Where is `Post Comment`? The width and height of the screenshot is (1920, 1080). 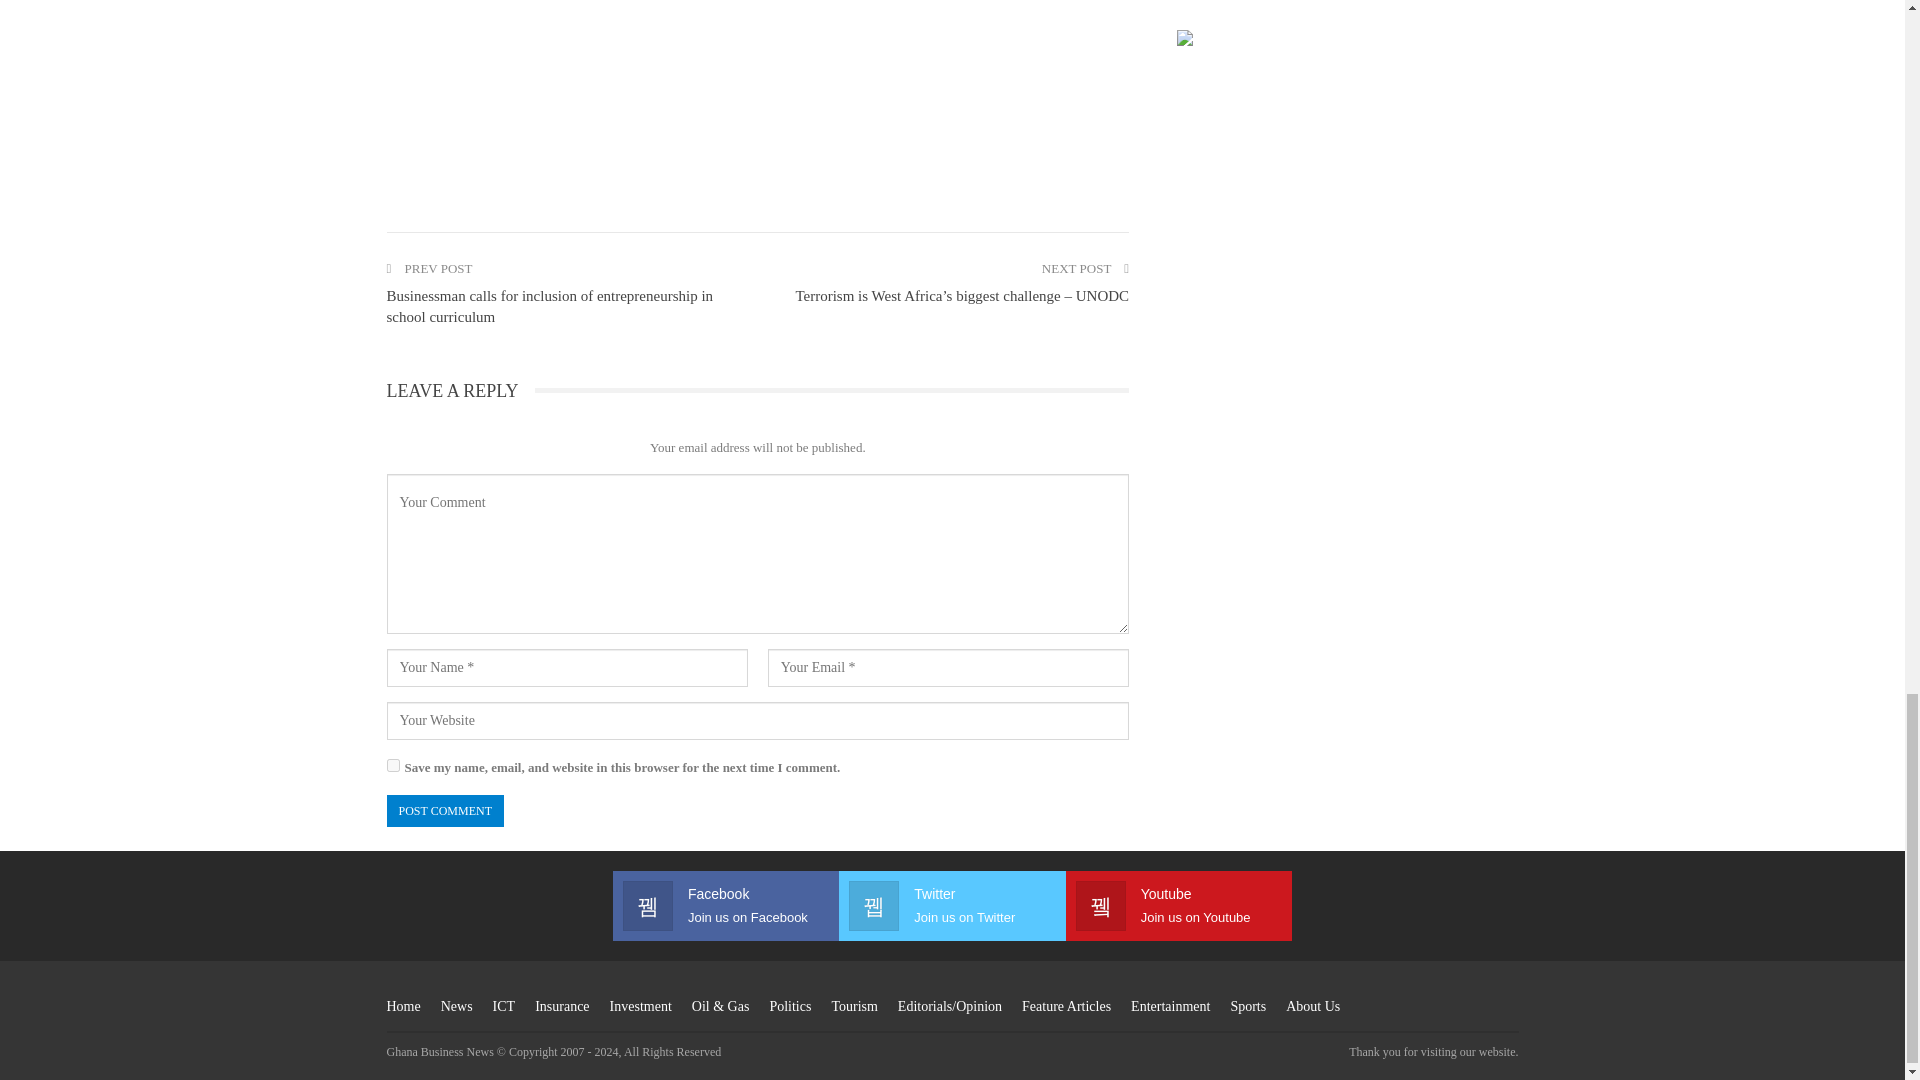 Post Comment is located at coordinates (444, 810).